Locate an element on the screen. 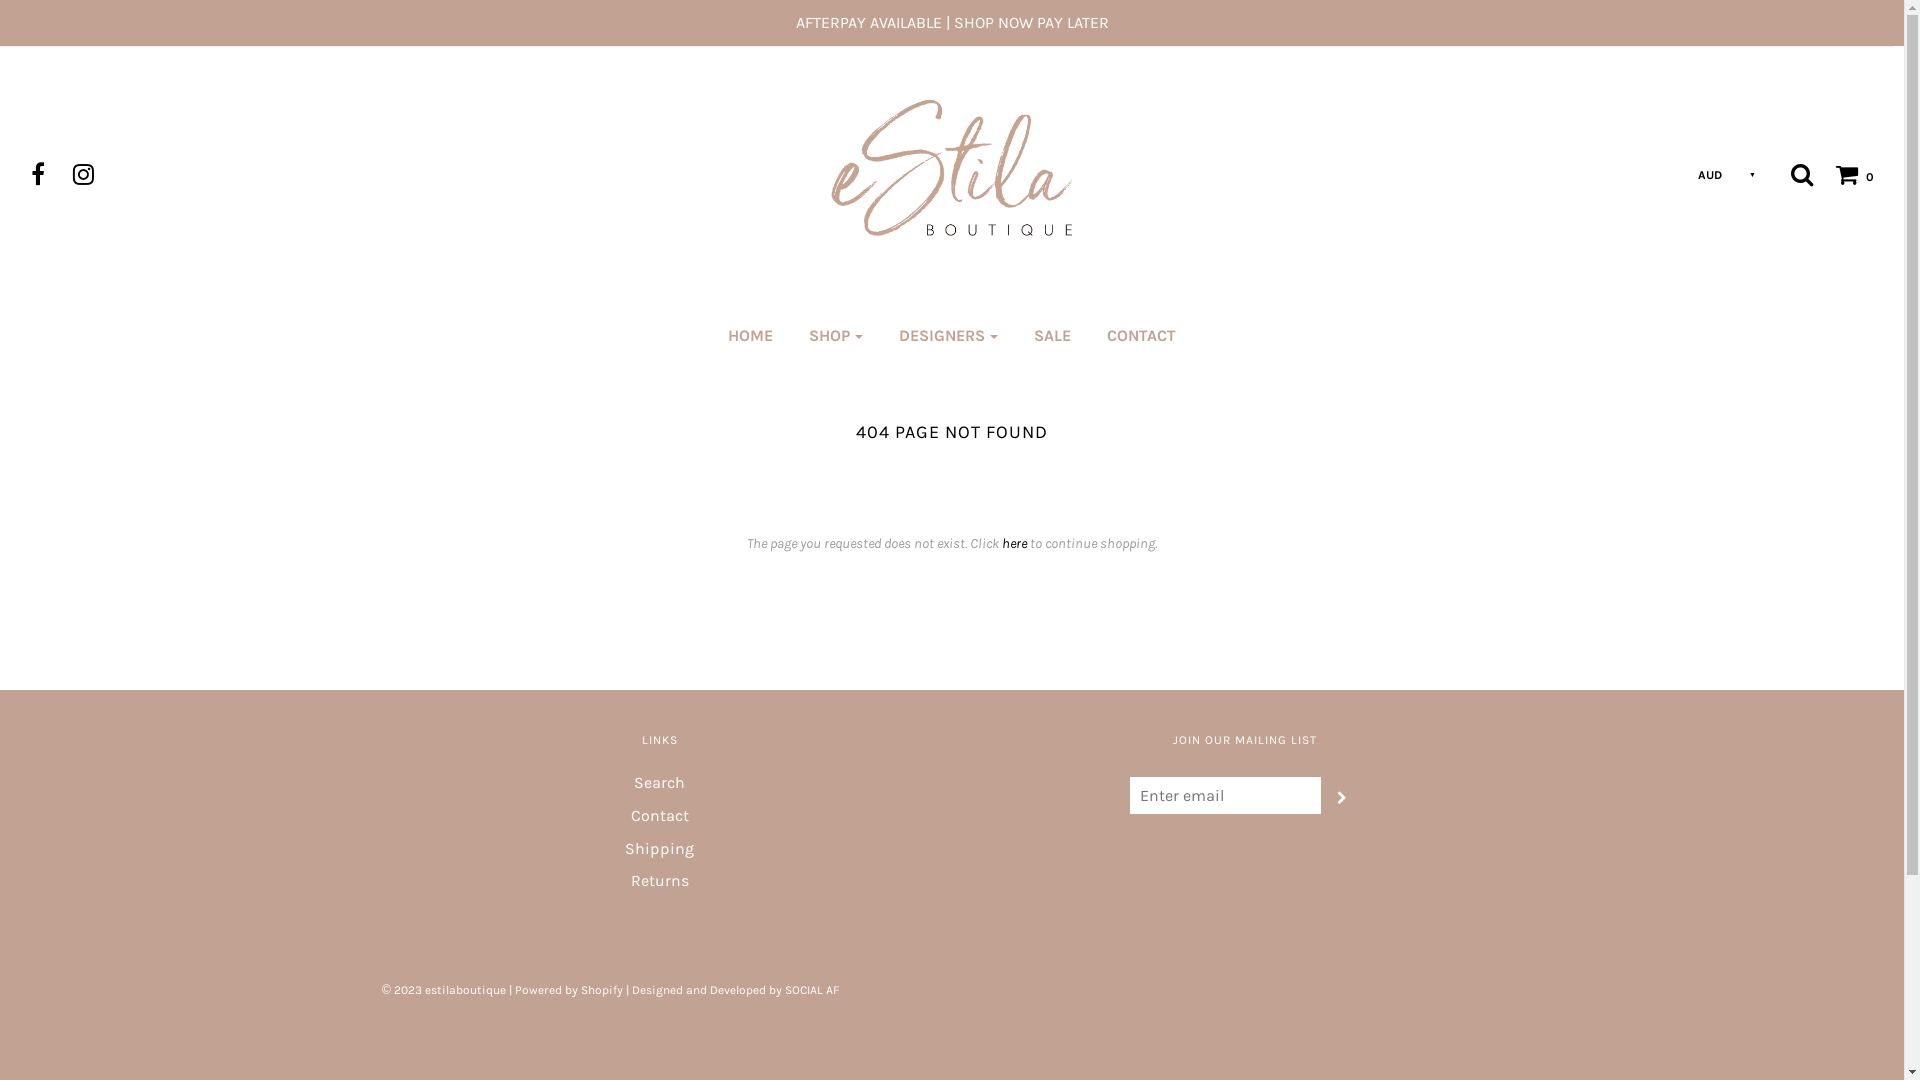 This screenshot has height=1080, width=1920. Search is located at coordinates (1802, 174).